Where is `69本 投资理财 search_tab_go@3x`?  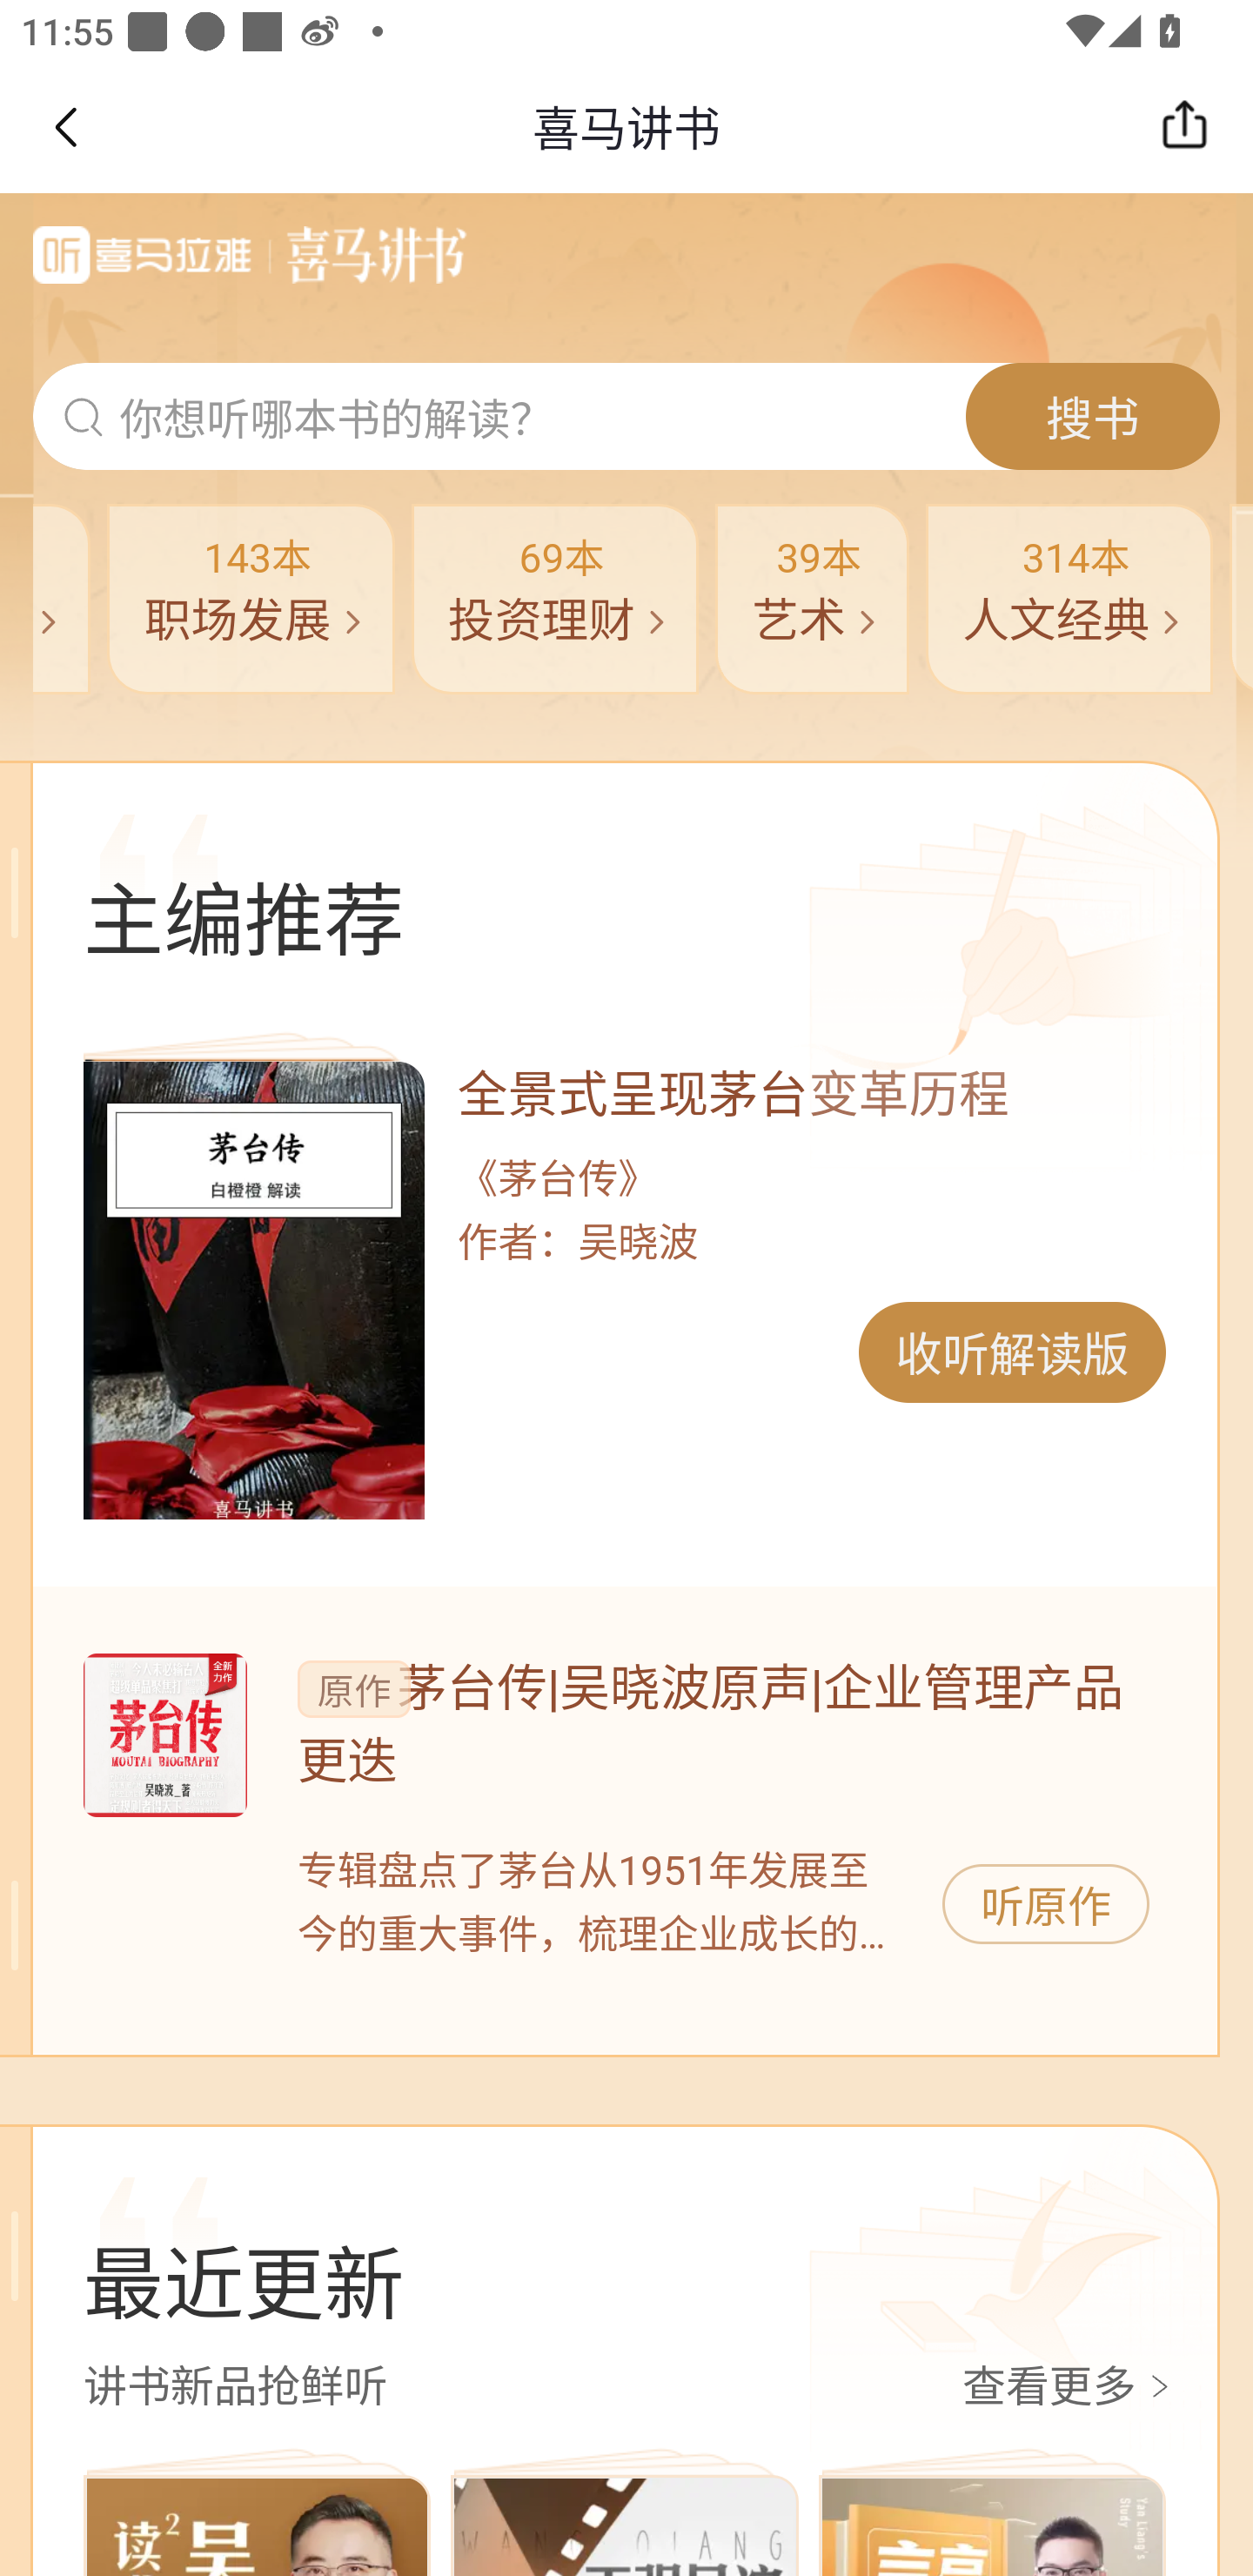
69本 投资理财 search_tab_go@3x is located at coordinates (553, 599).